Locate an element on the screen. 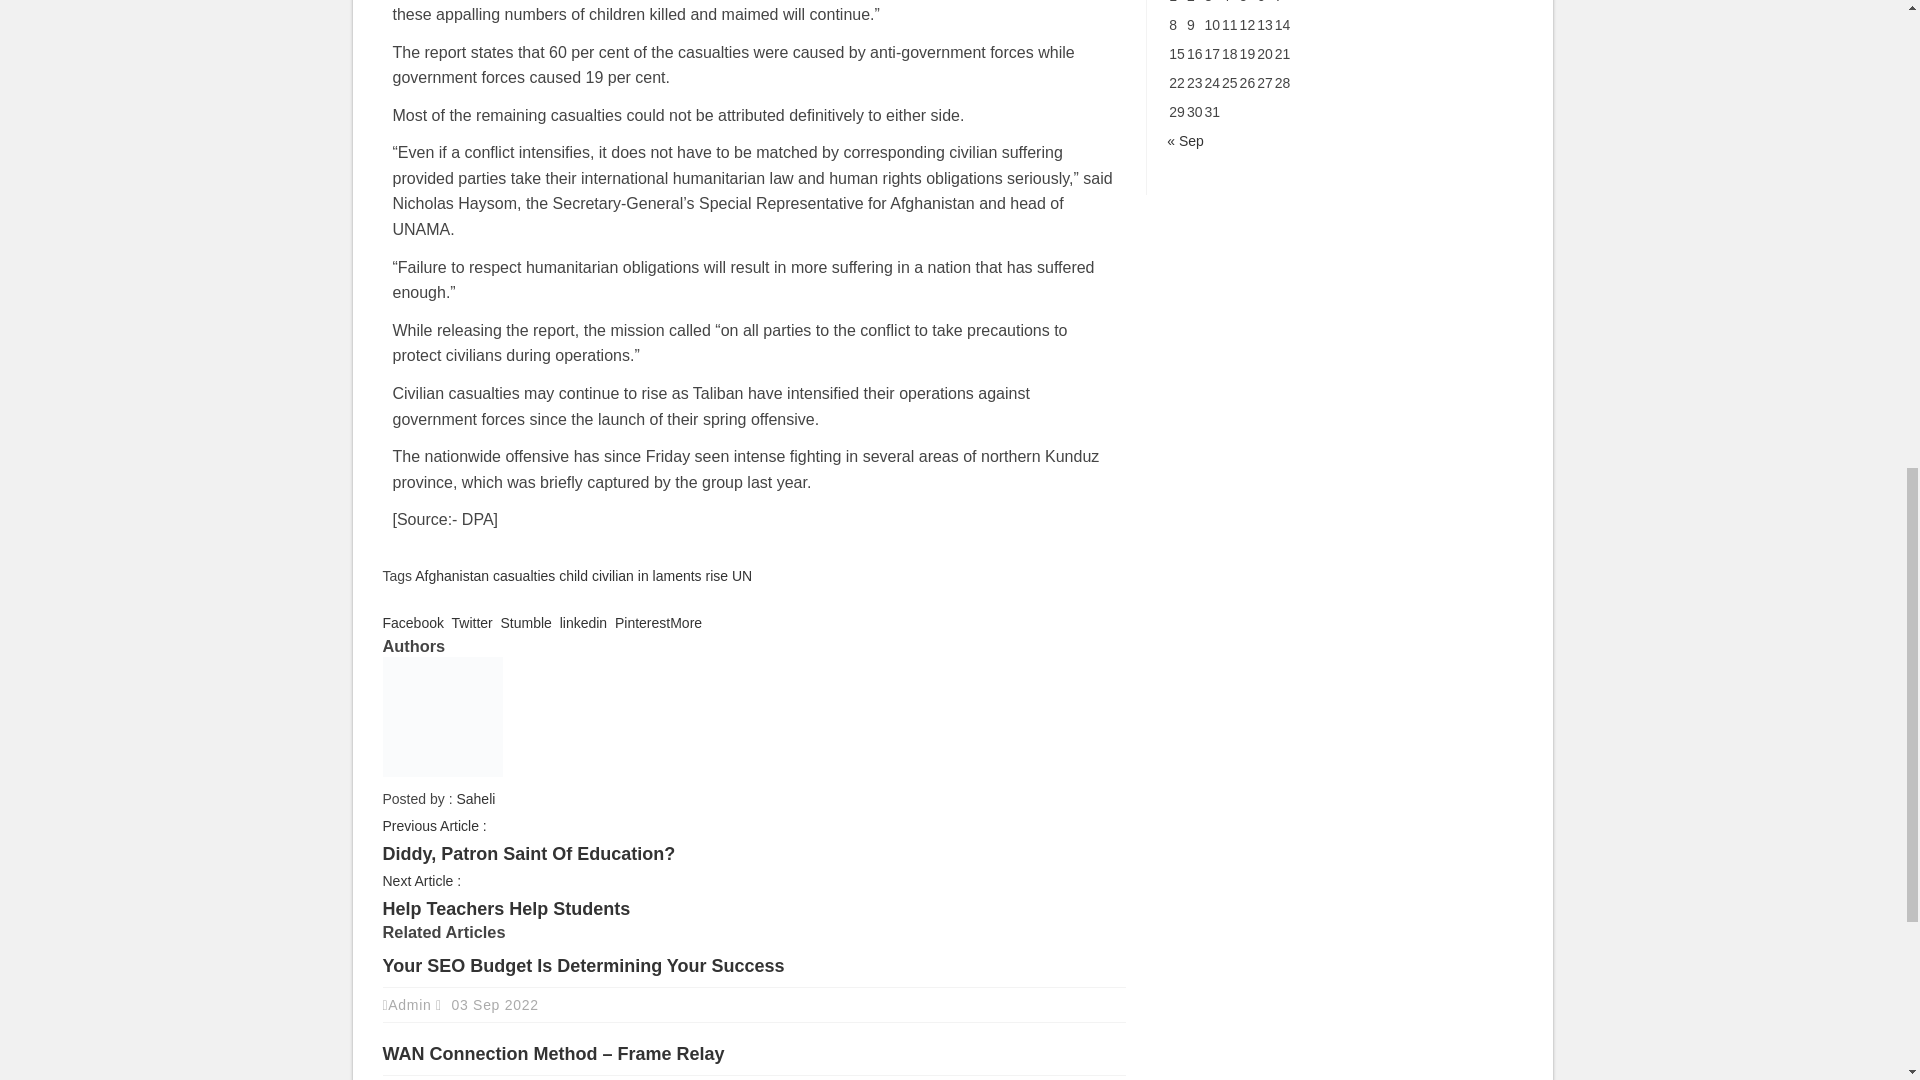 Image resolution: width=1920 pixels, height=1080 pixels. Your SEO Budget Is Determining Your Success is located at coordinates (582, 966).